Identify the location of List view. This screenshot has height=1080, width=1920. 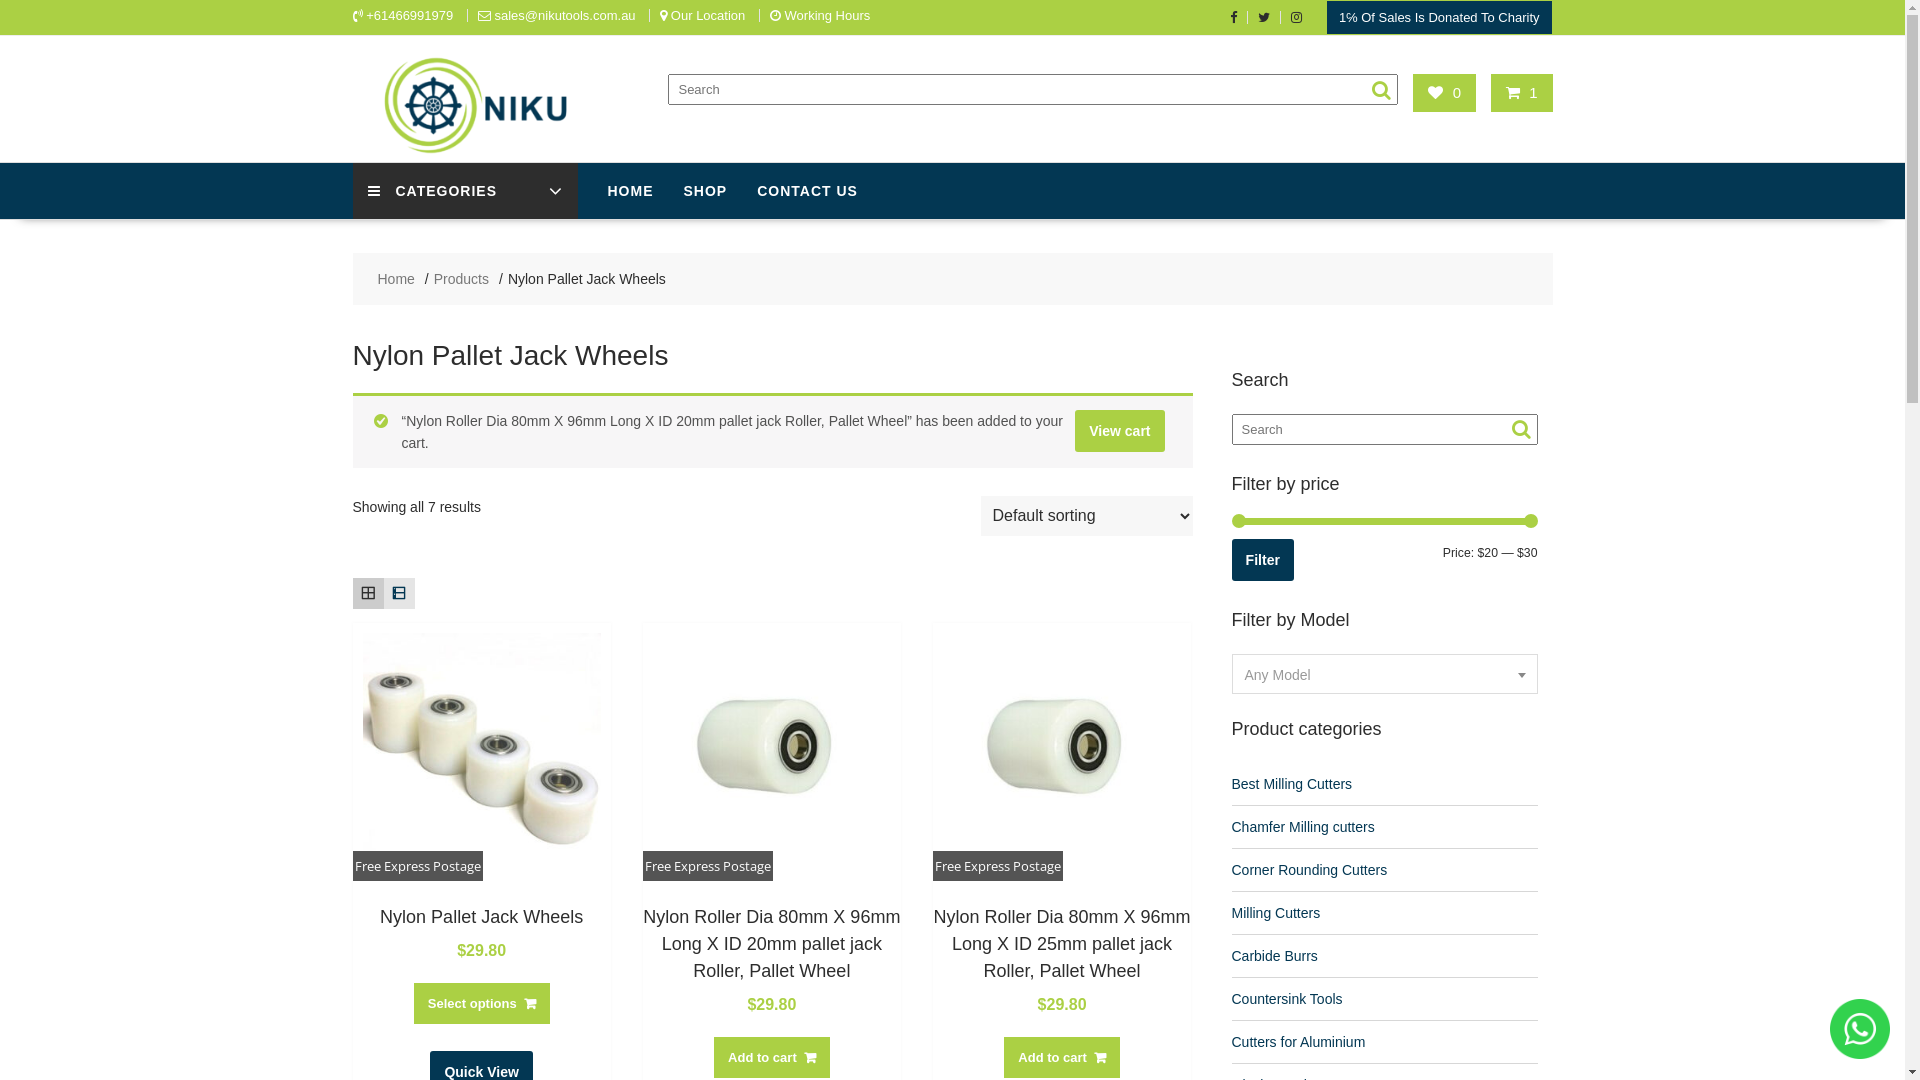
(400, 594).